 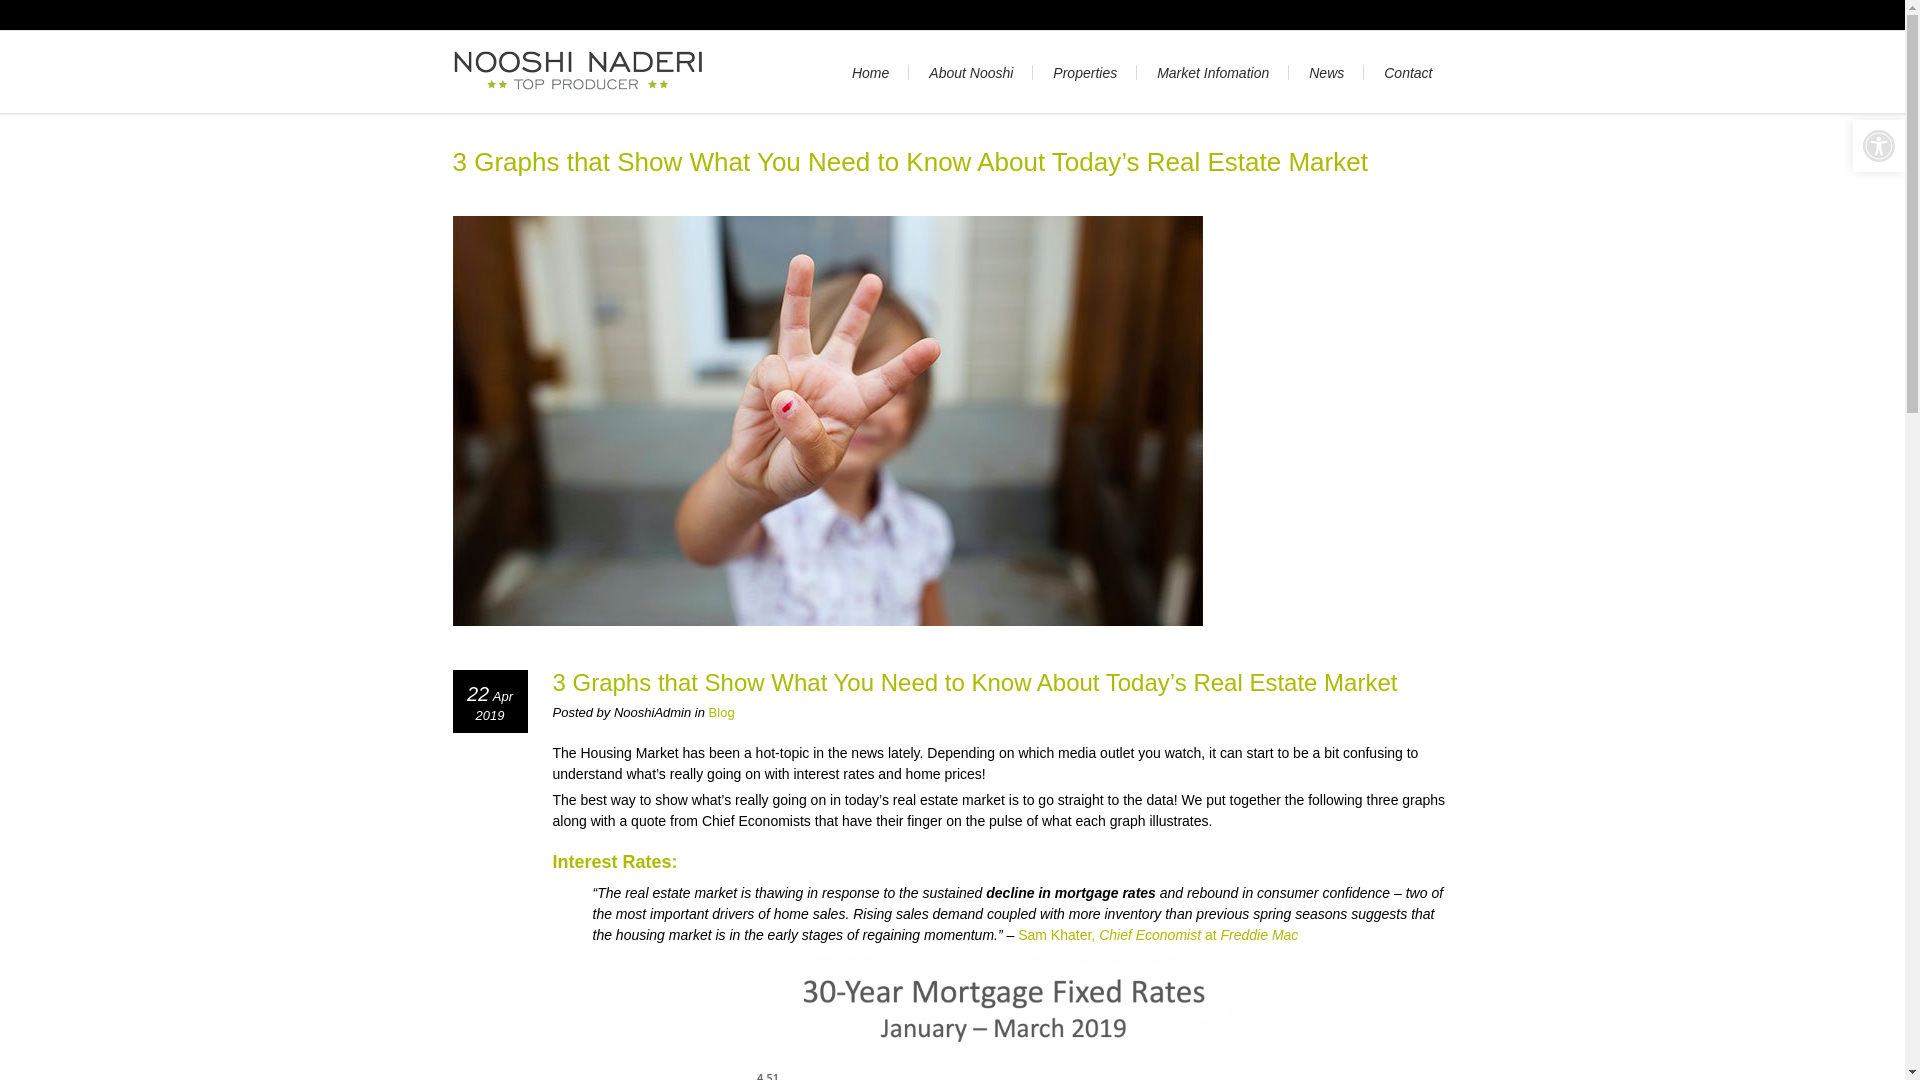 I want to click on Sam Khater, Chief Economist at Freddie Mac, so click(x=1157, y=934).